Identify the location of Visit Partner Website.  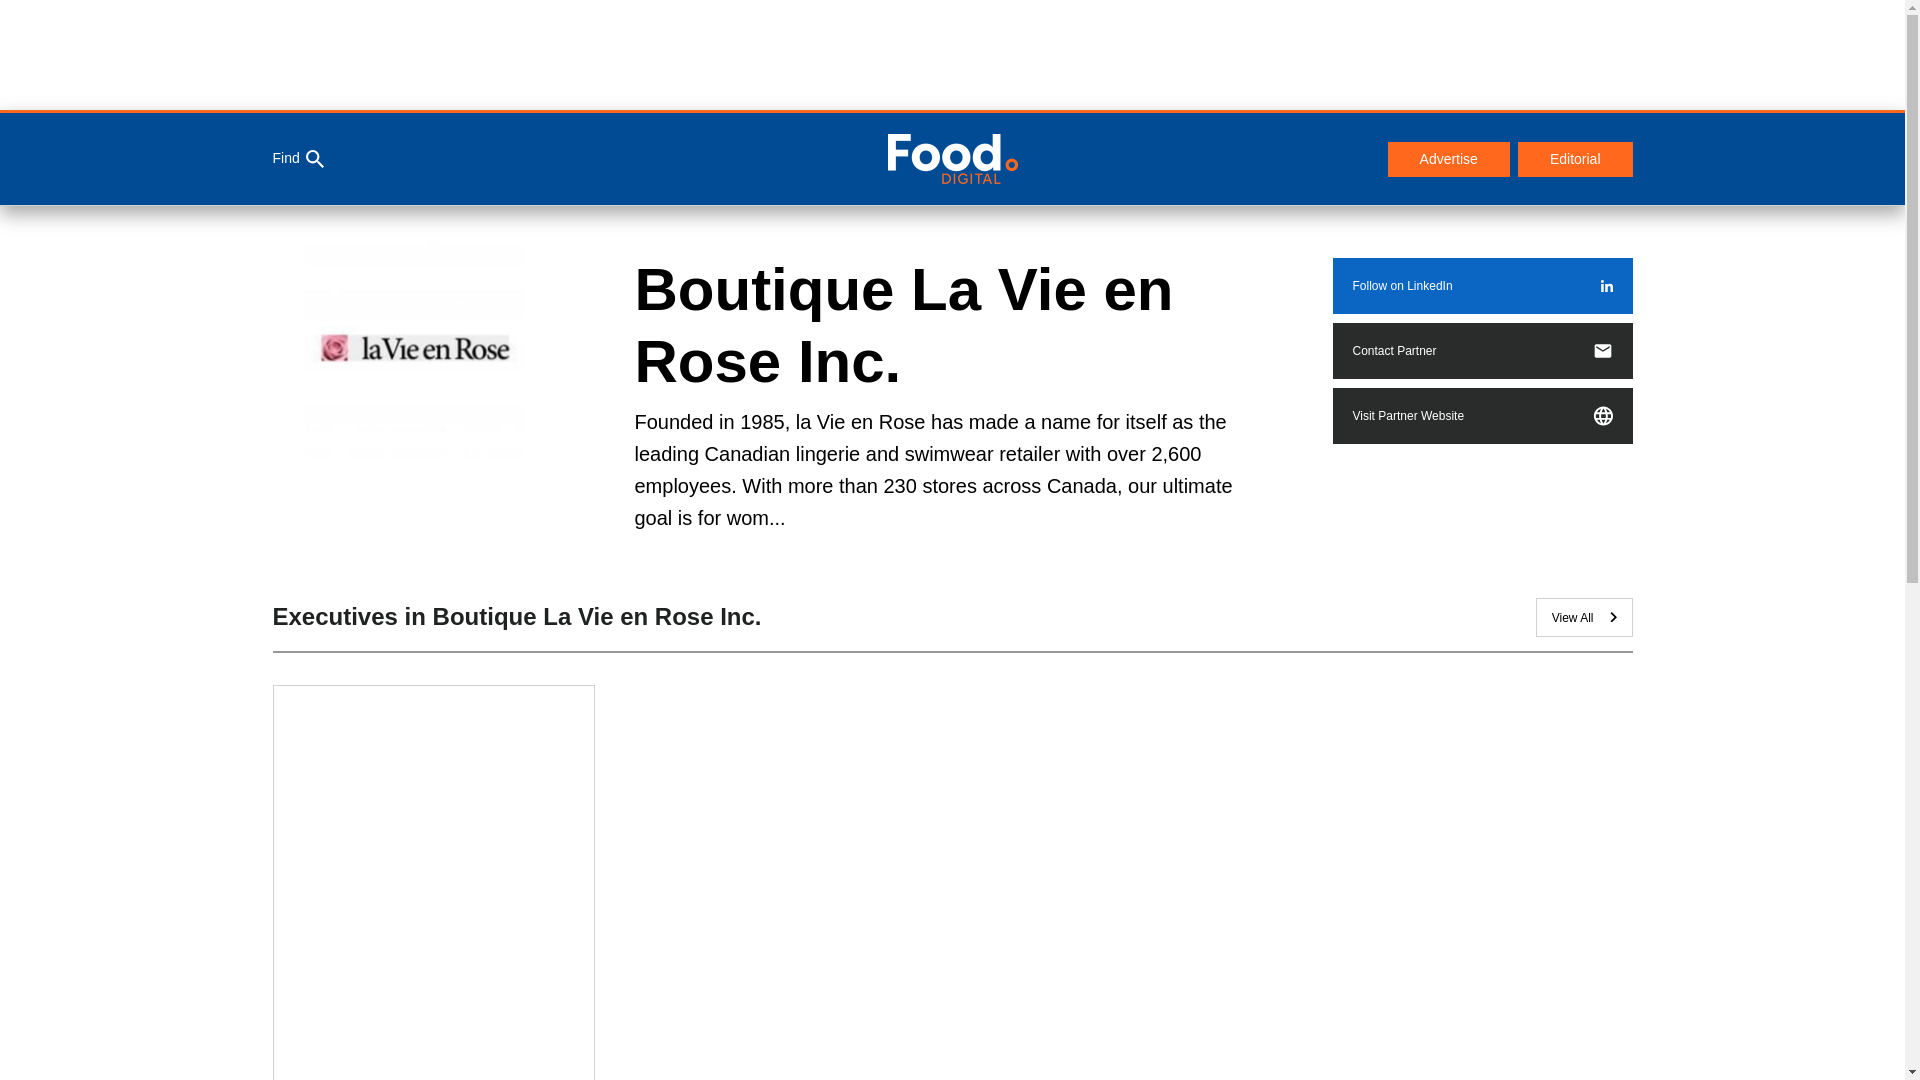
(1482, 415).